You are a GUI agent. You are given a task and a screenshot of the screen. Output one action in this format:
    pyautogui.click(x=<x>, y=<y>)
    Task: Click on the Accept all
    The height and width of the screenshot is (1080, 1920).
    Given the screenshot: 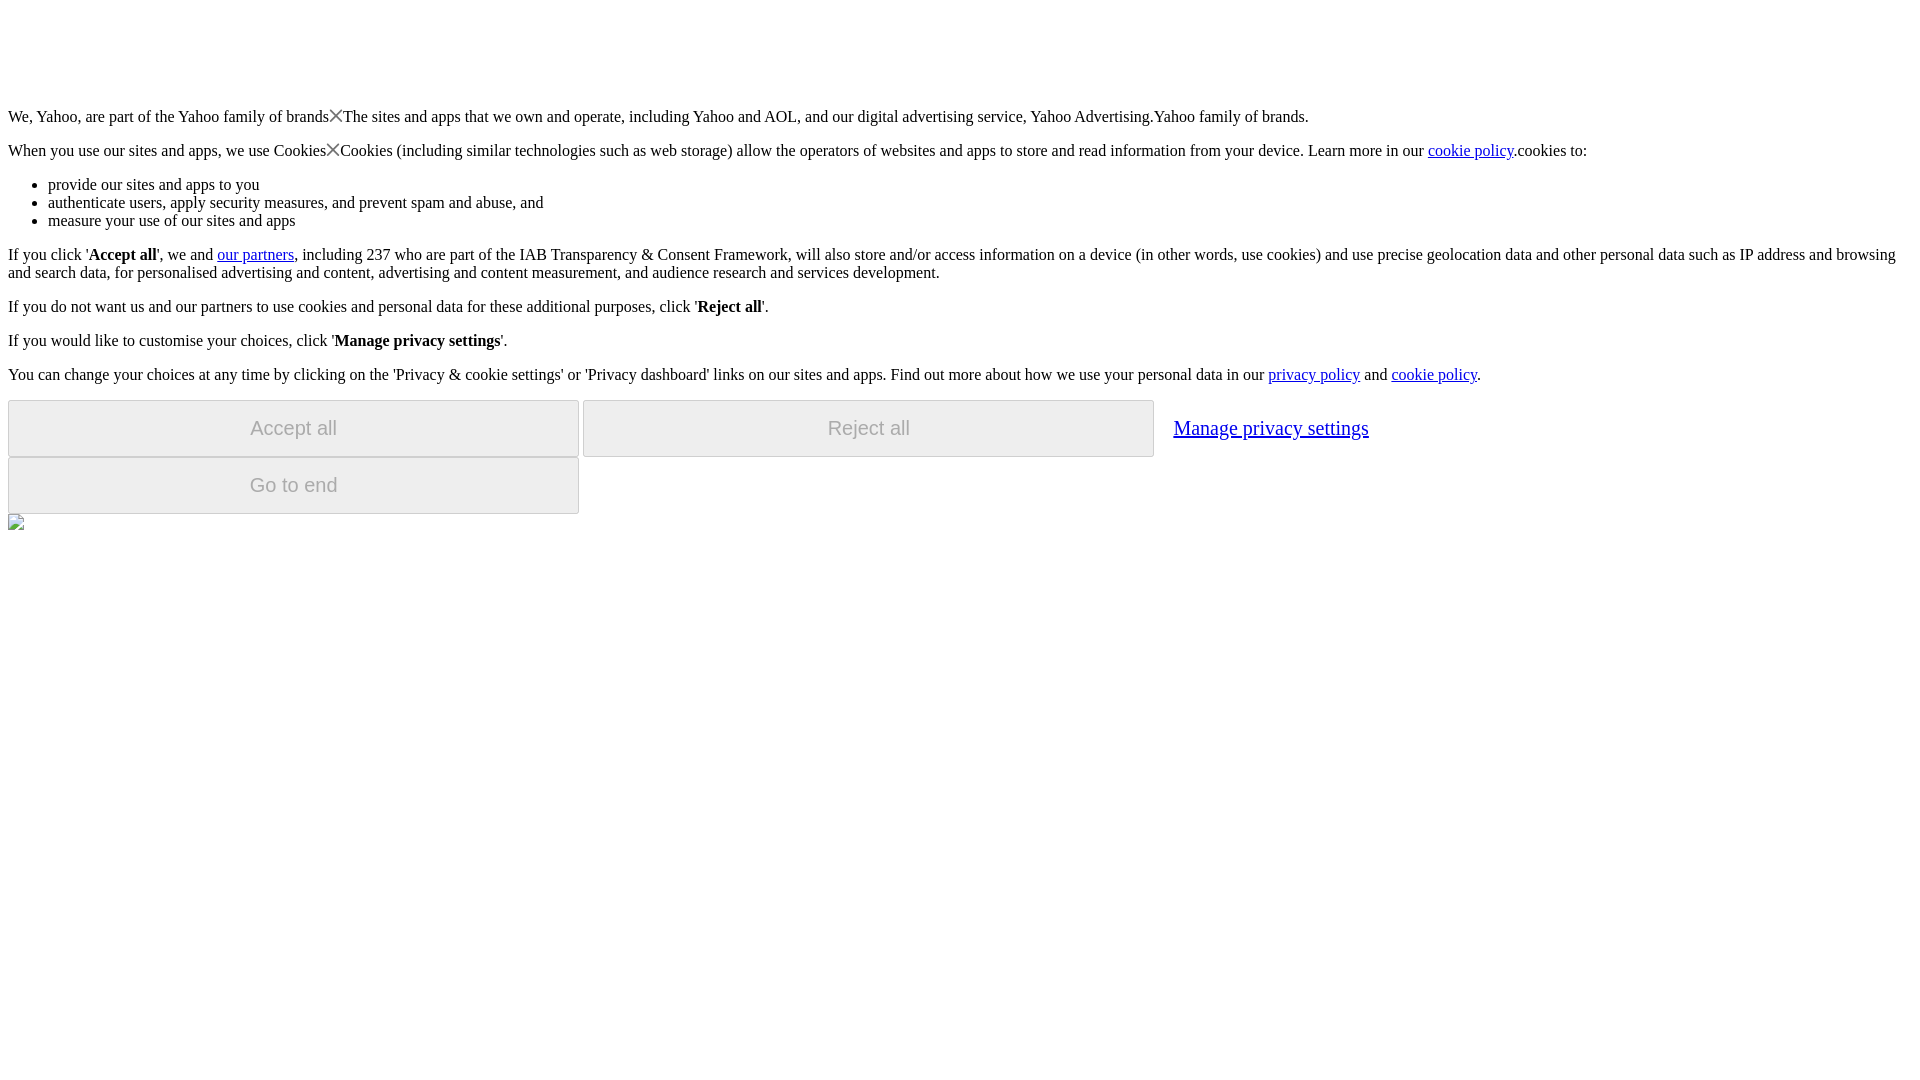 What is the action you would take?
    pyautogui.click(x=293, y=428)
    